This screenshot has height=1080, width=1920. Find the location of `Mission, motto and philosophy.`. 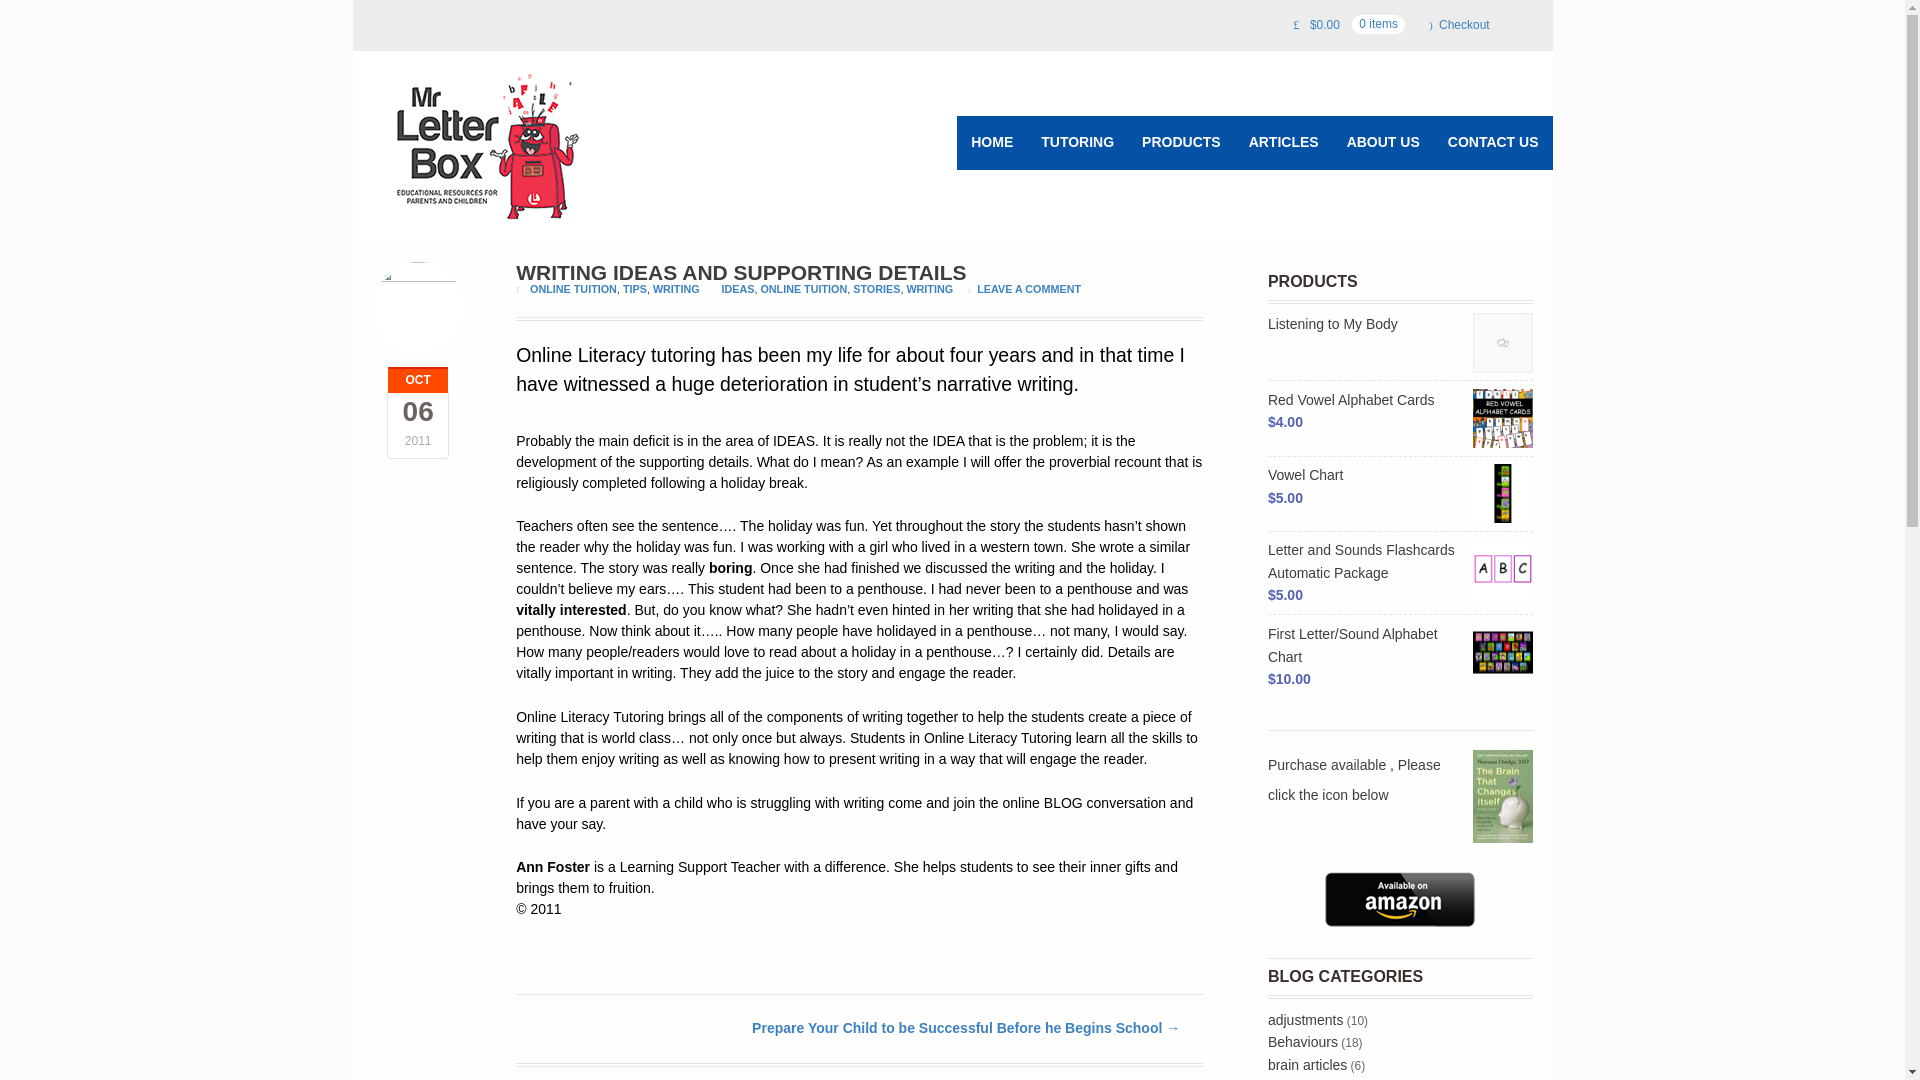

Mission, motto and philosophy. is located at coordinates (1383, 142).